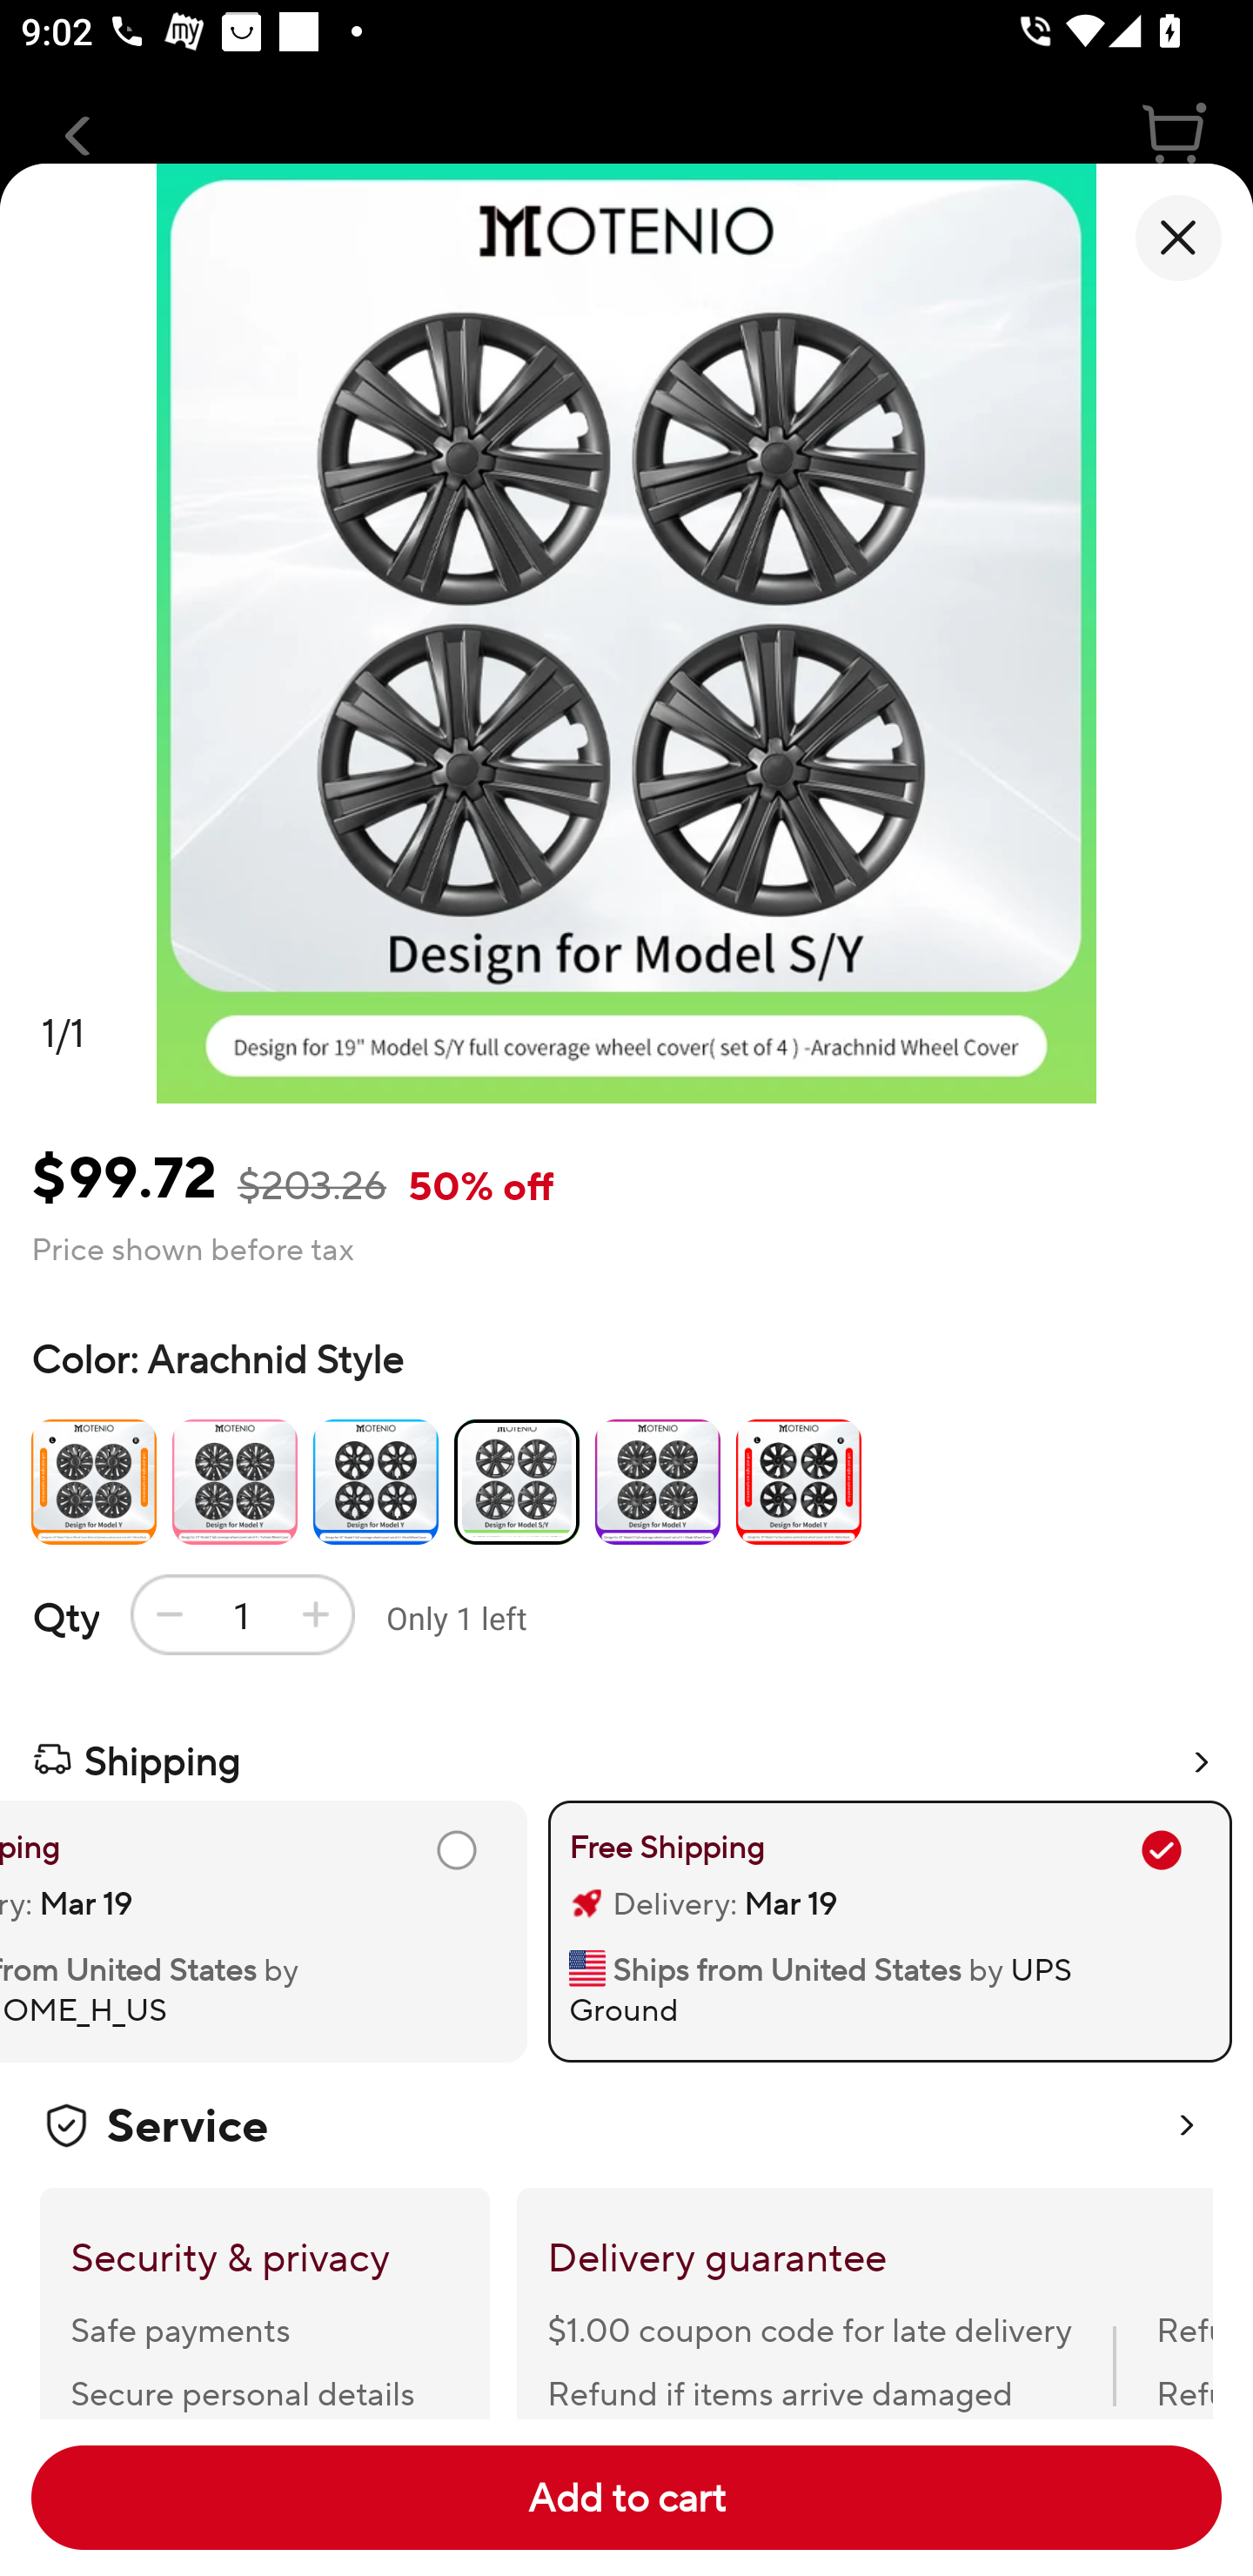 The image size is (1253, 2576). I want to click on Add to cart, so click(626, 2498).